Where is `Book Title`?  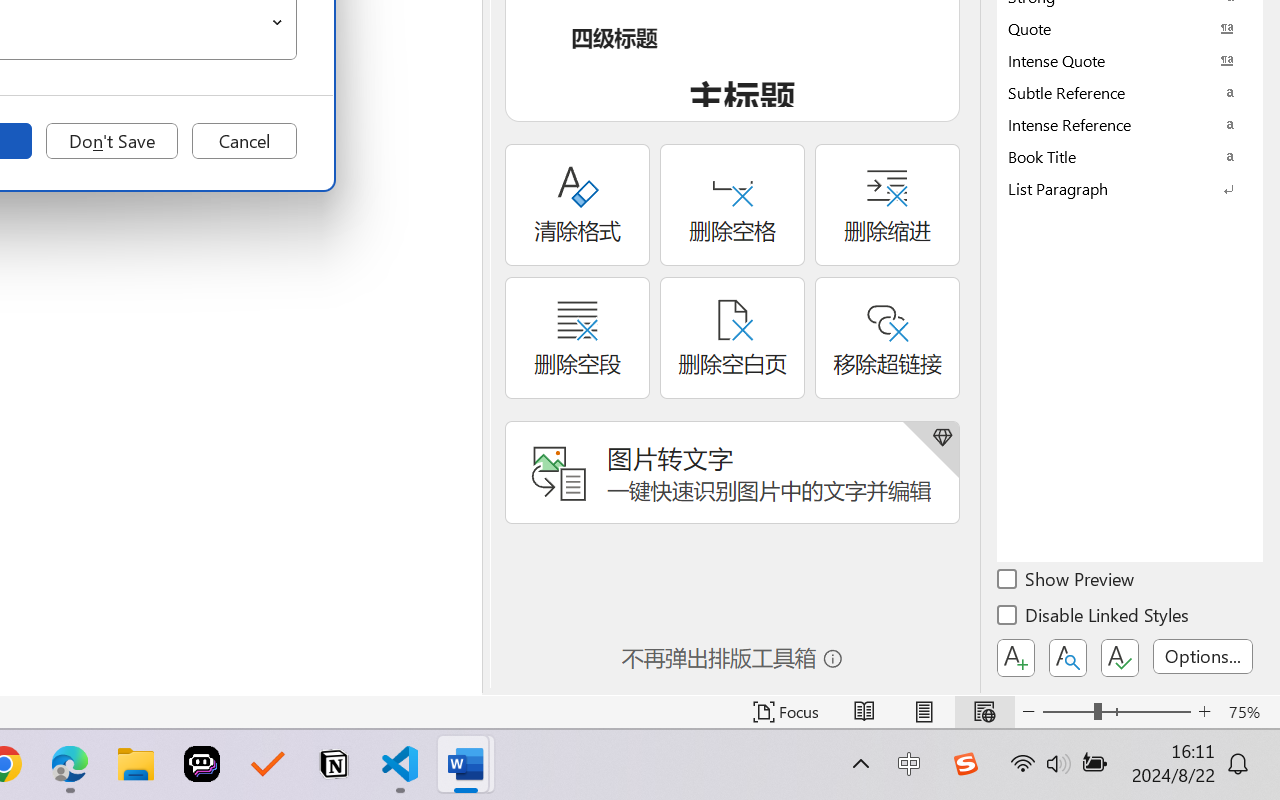 Book Title is located at coordinates (1130, 156).